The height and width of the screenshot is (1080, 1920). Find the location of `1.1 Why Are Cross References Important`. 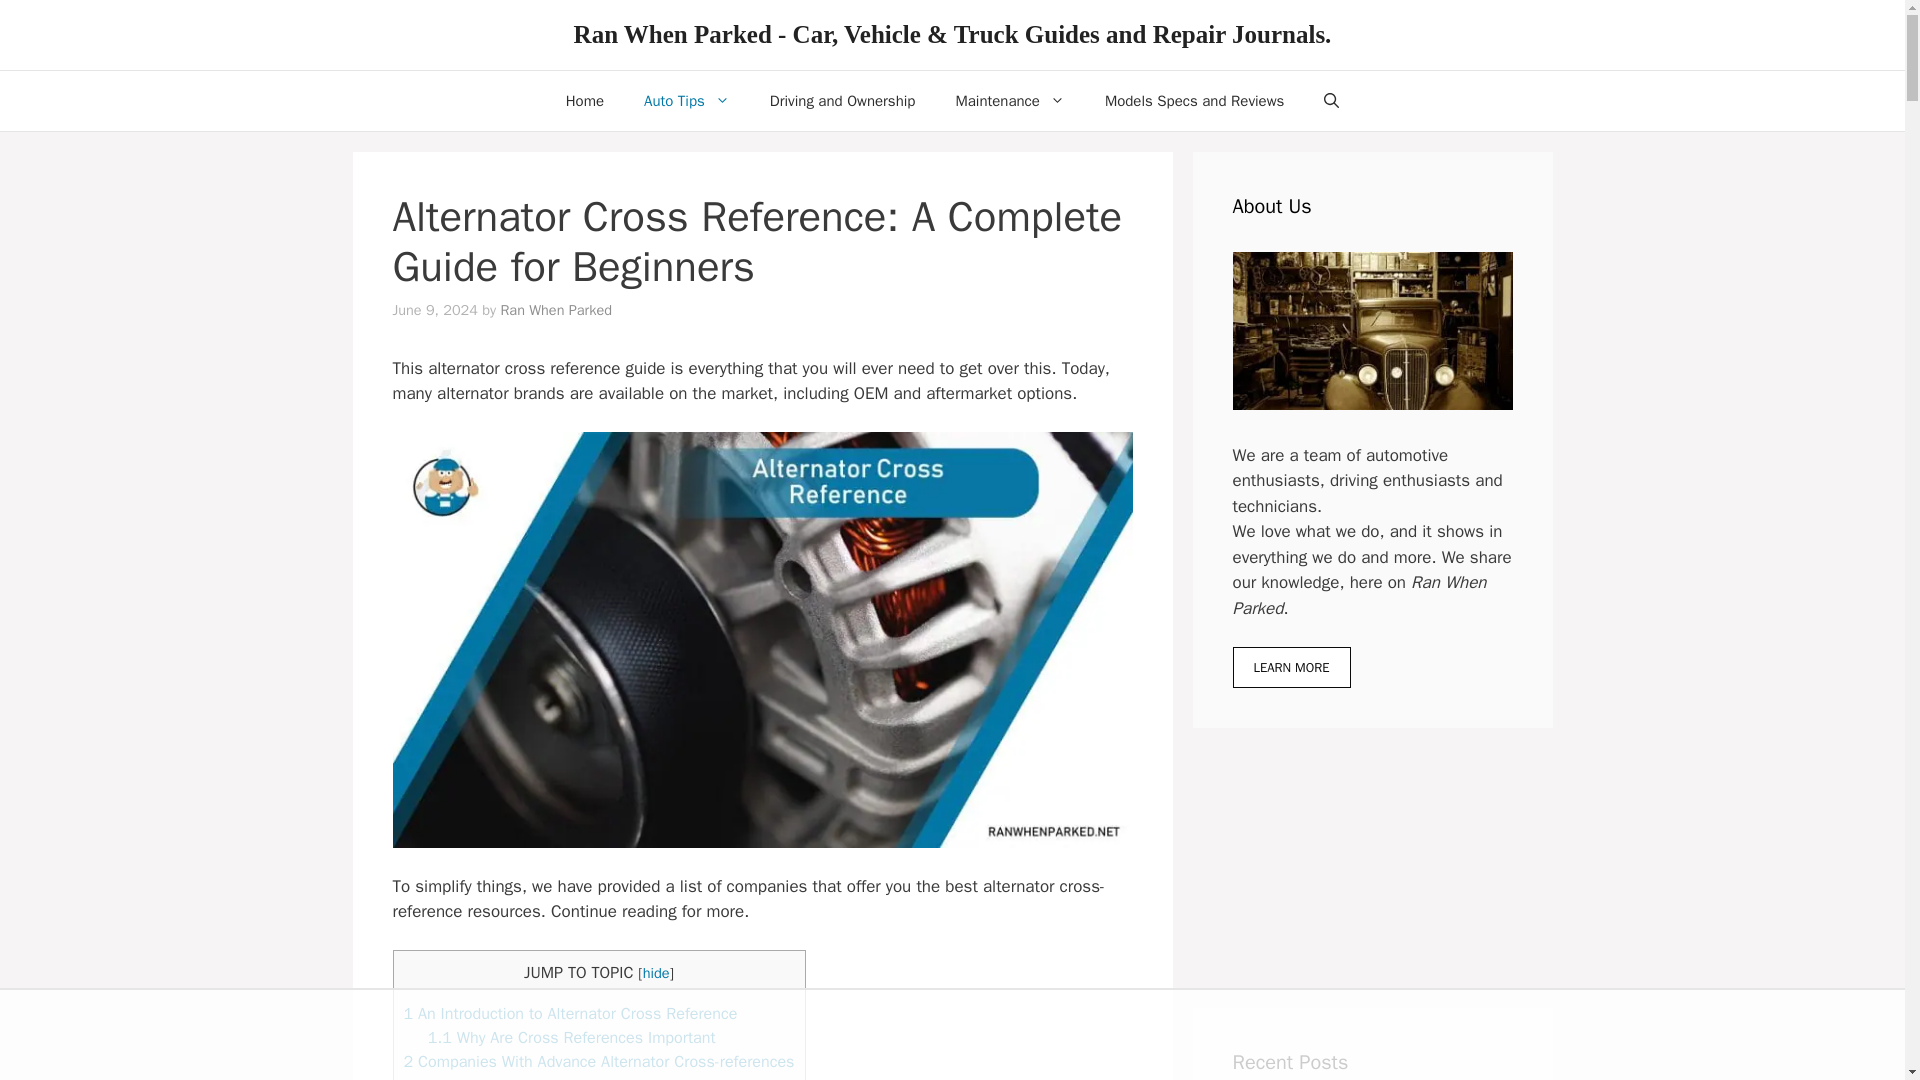

1.1 Why Are Cross References Important is located at coordinates (572, 1037).